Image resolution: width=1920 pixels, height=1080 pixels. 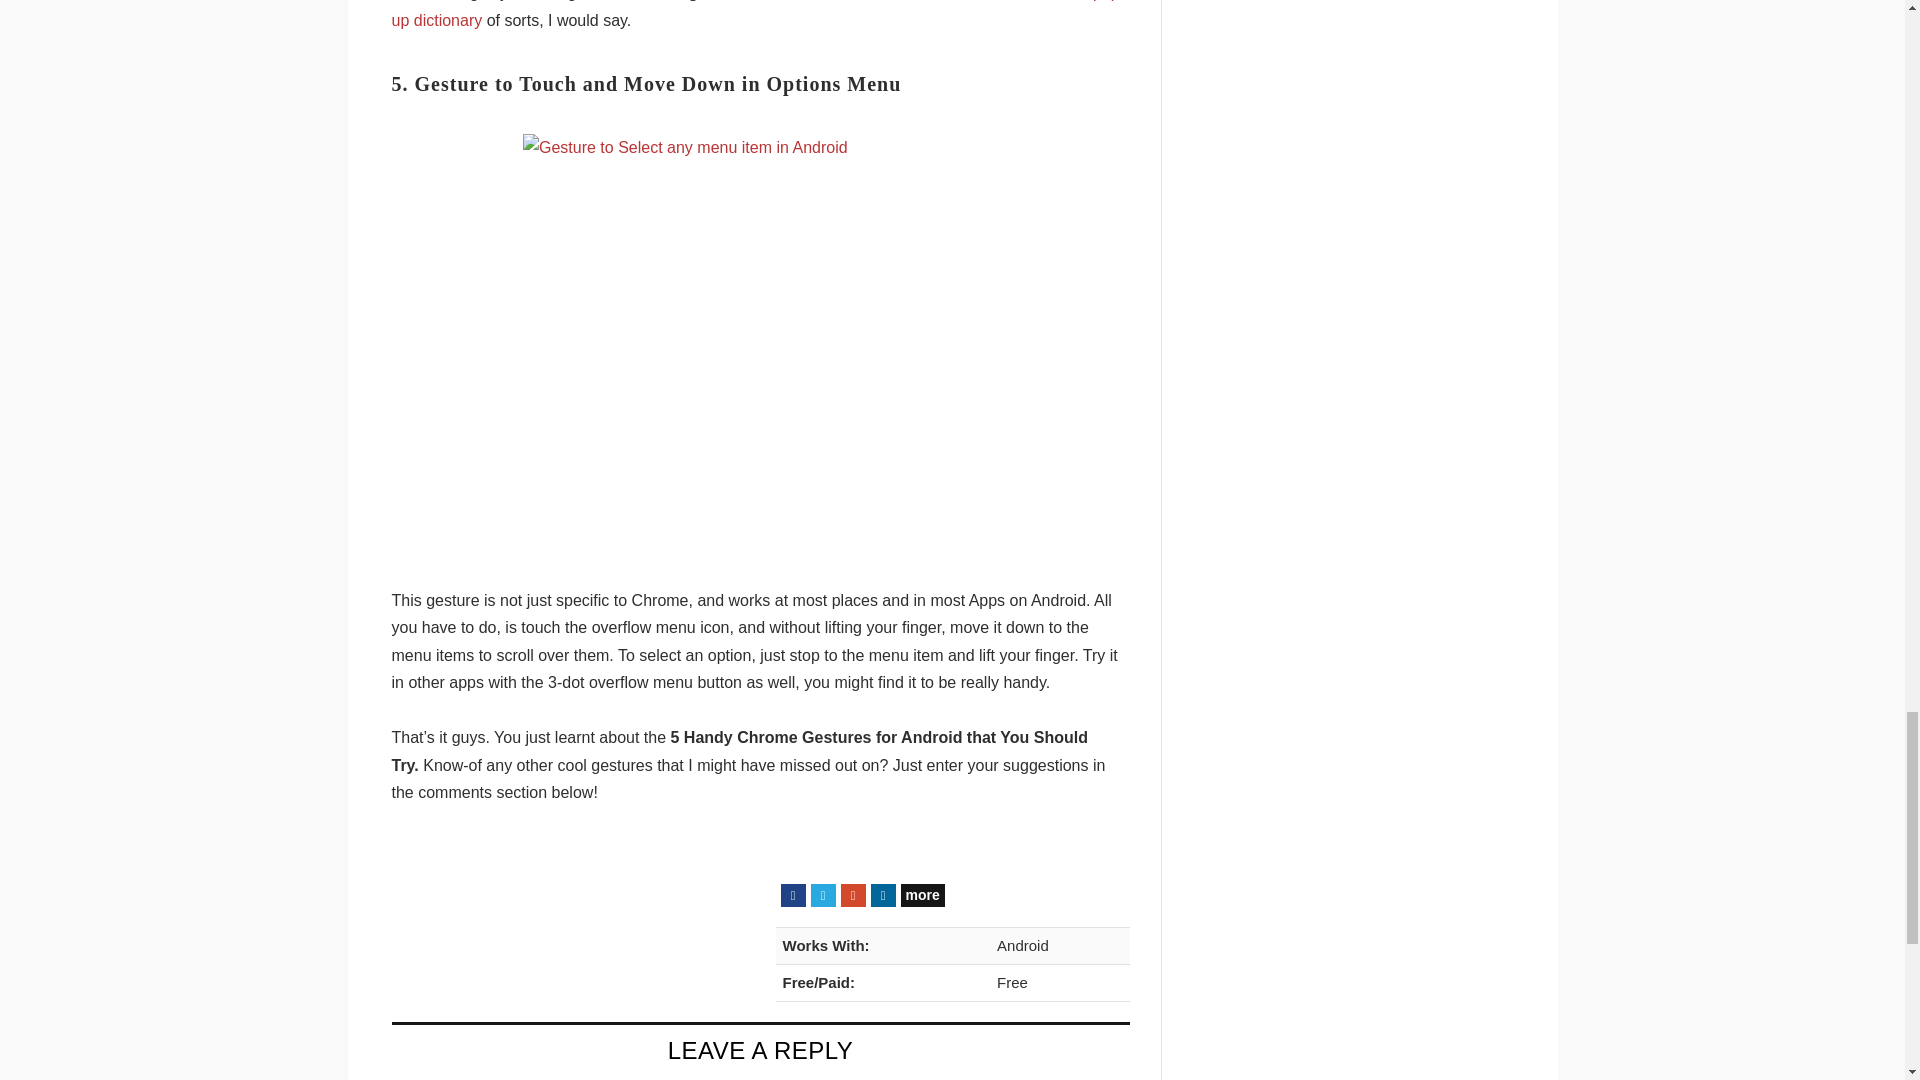 What do you see at coordinates (792, 896) in the screenshot?
I see `Share on Facebook` at bounding box center [792, 896].